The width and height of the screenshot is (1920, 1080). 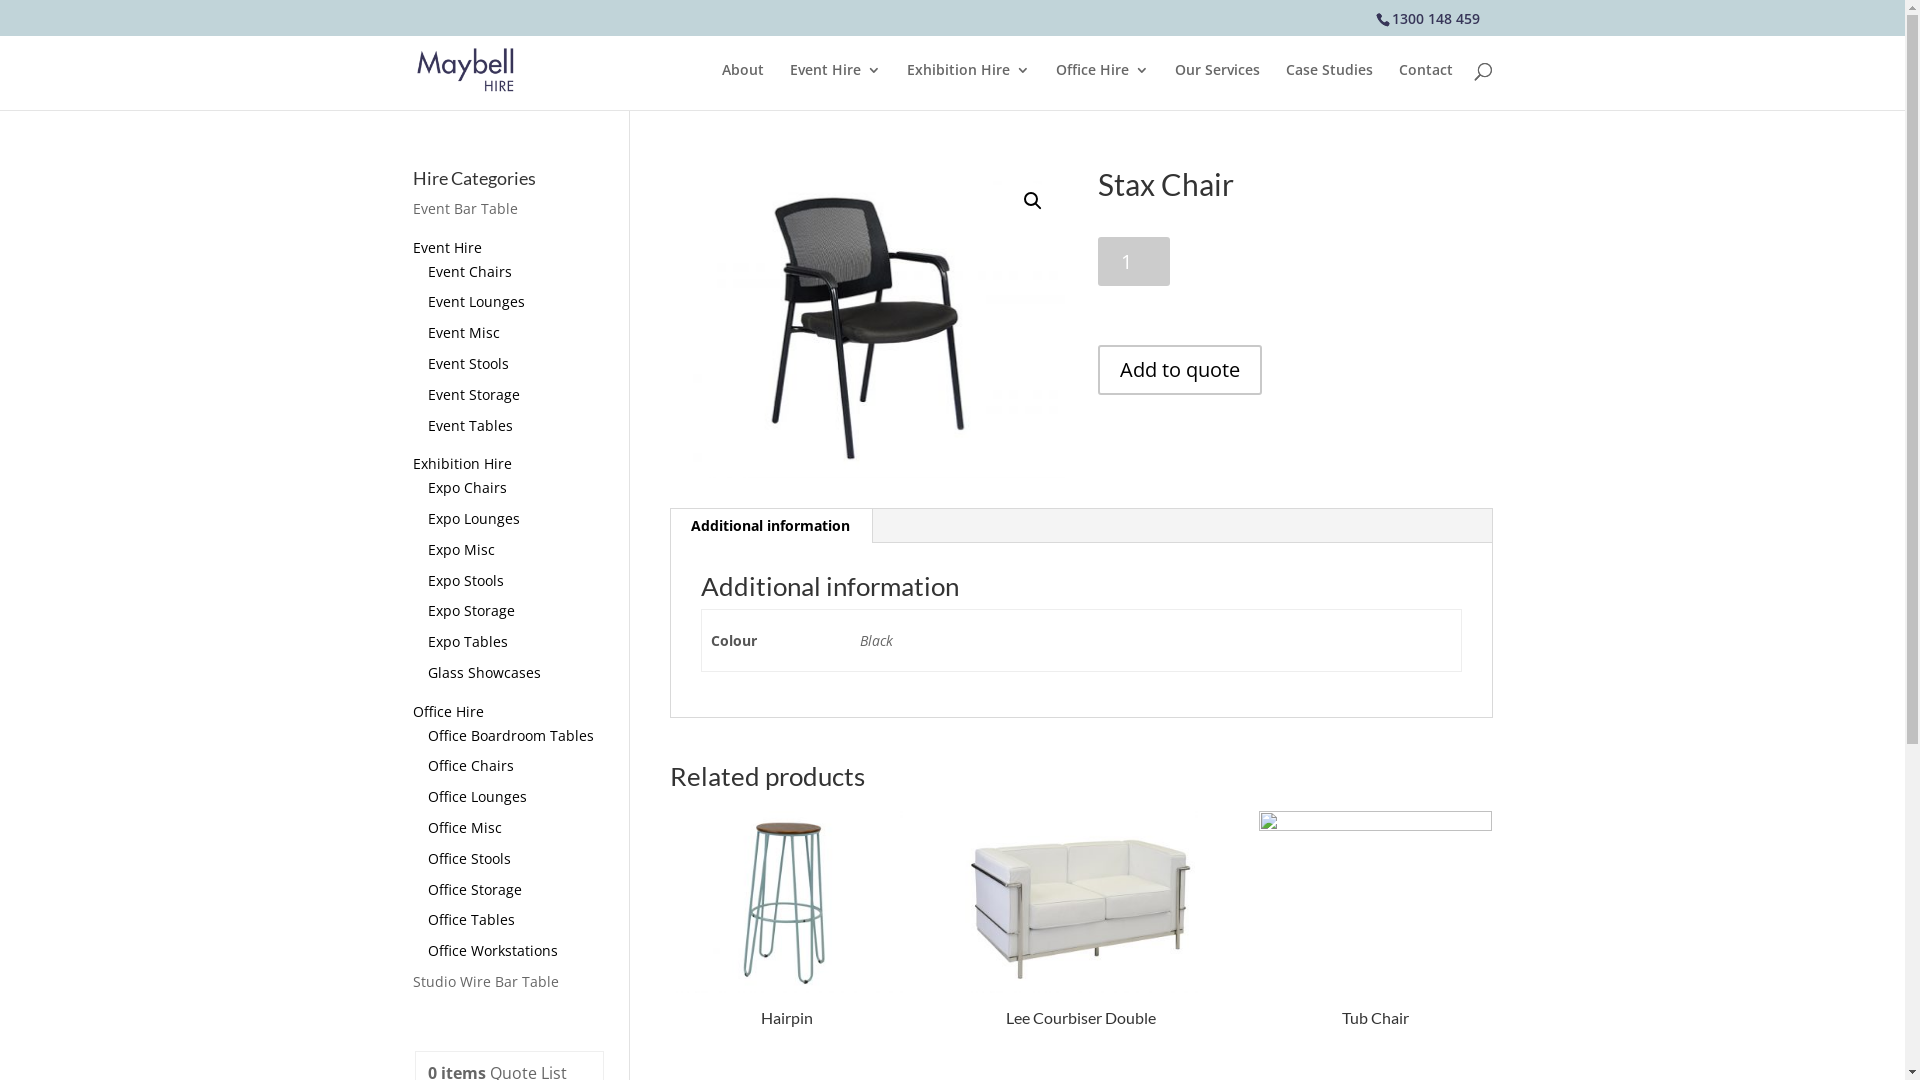 I want to click on Event Storage, so click(x=474, y=394).